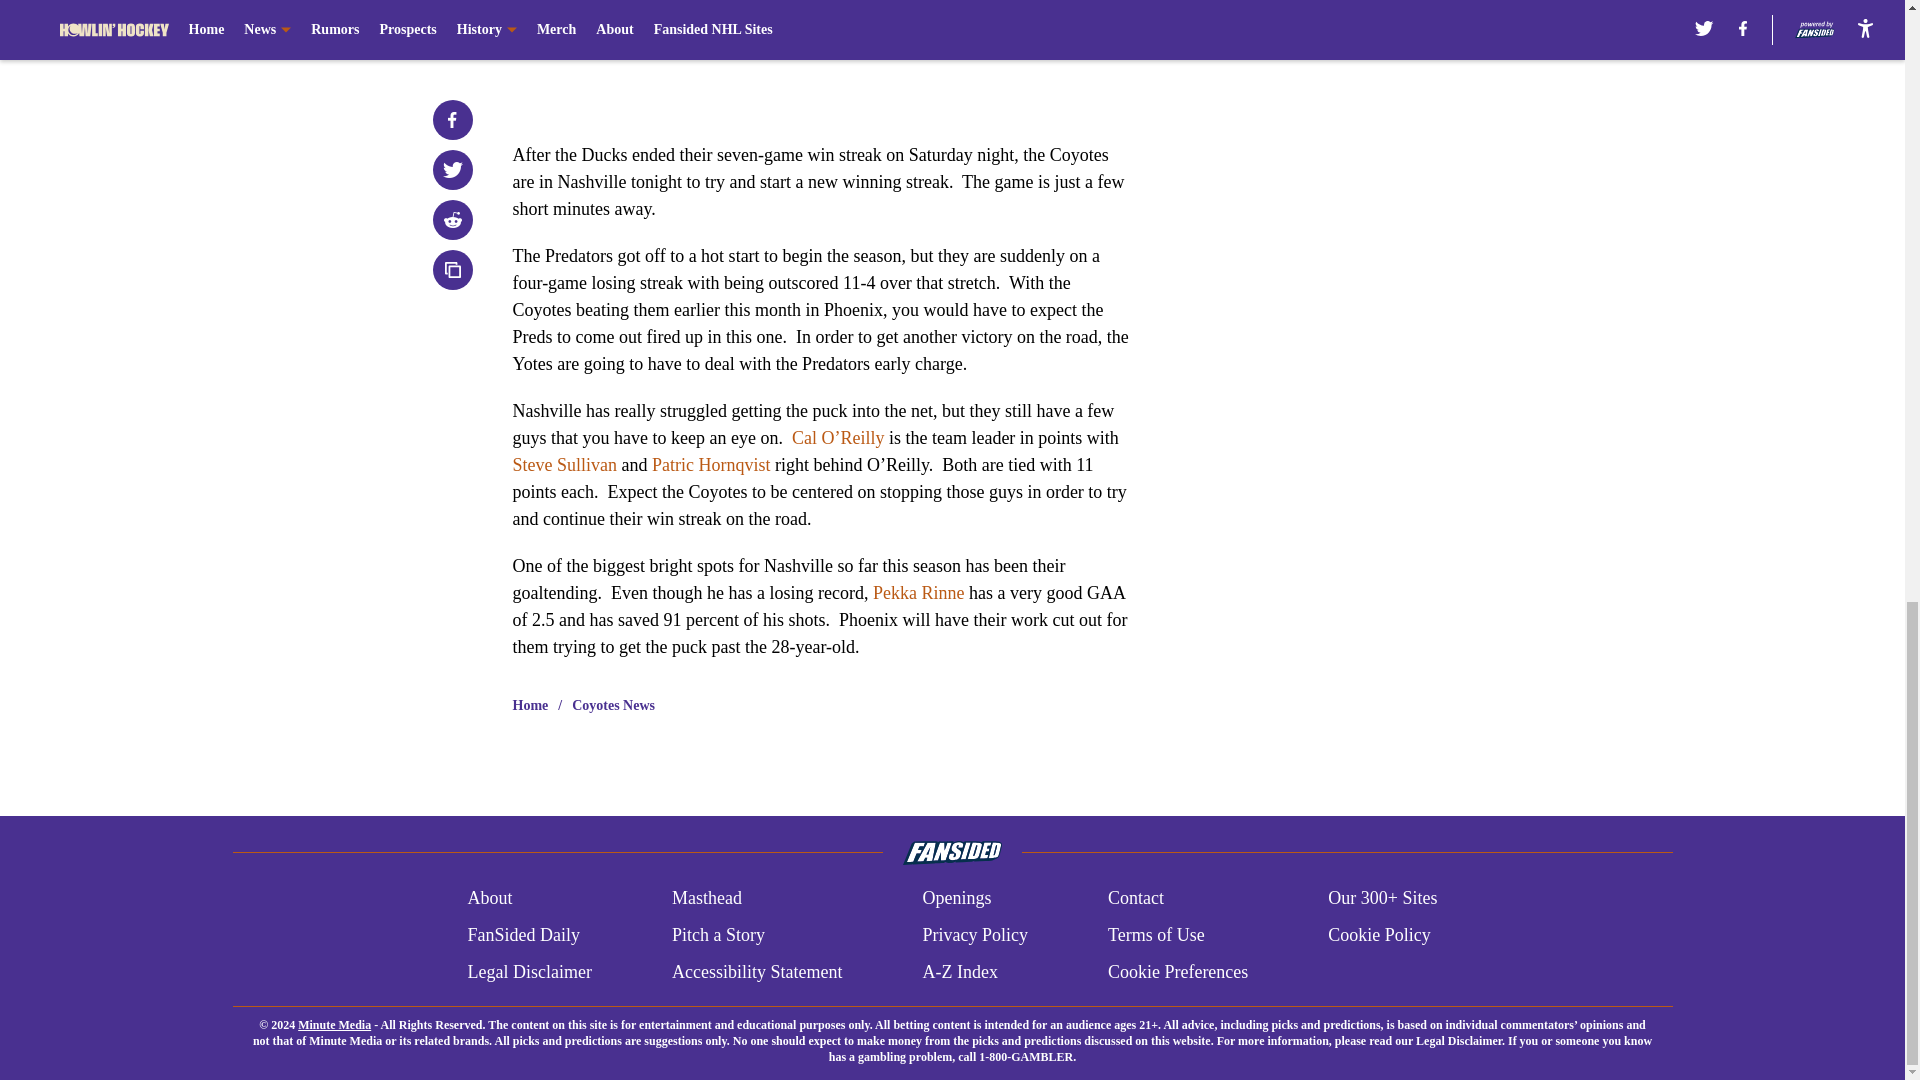 This screenshot has height=1080, width=1920. I want to click on Cookie Policy, so click(1379, 936).